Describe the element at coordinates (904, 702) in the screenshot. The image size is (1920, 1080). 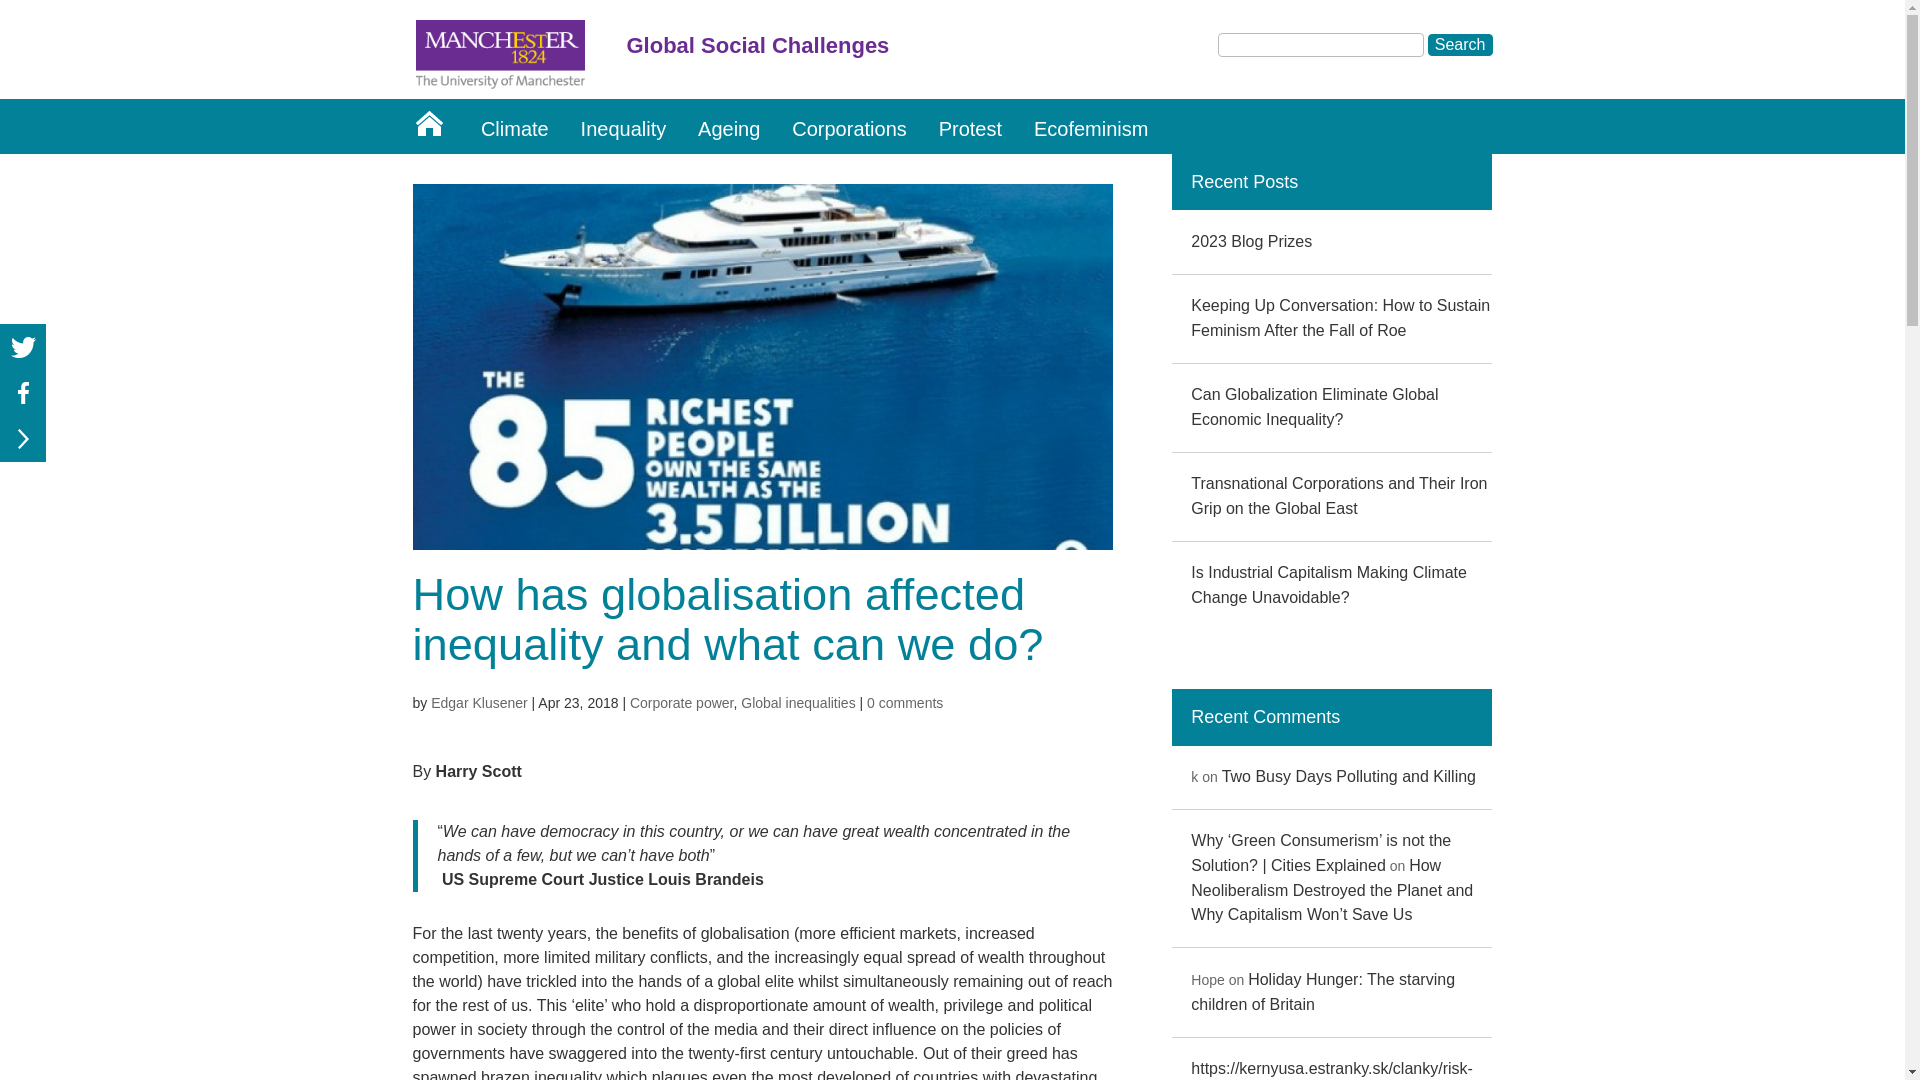
I see `0 comments` at that location.